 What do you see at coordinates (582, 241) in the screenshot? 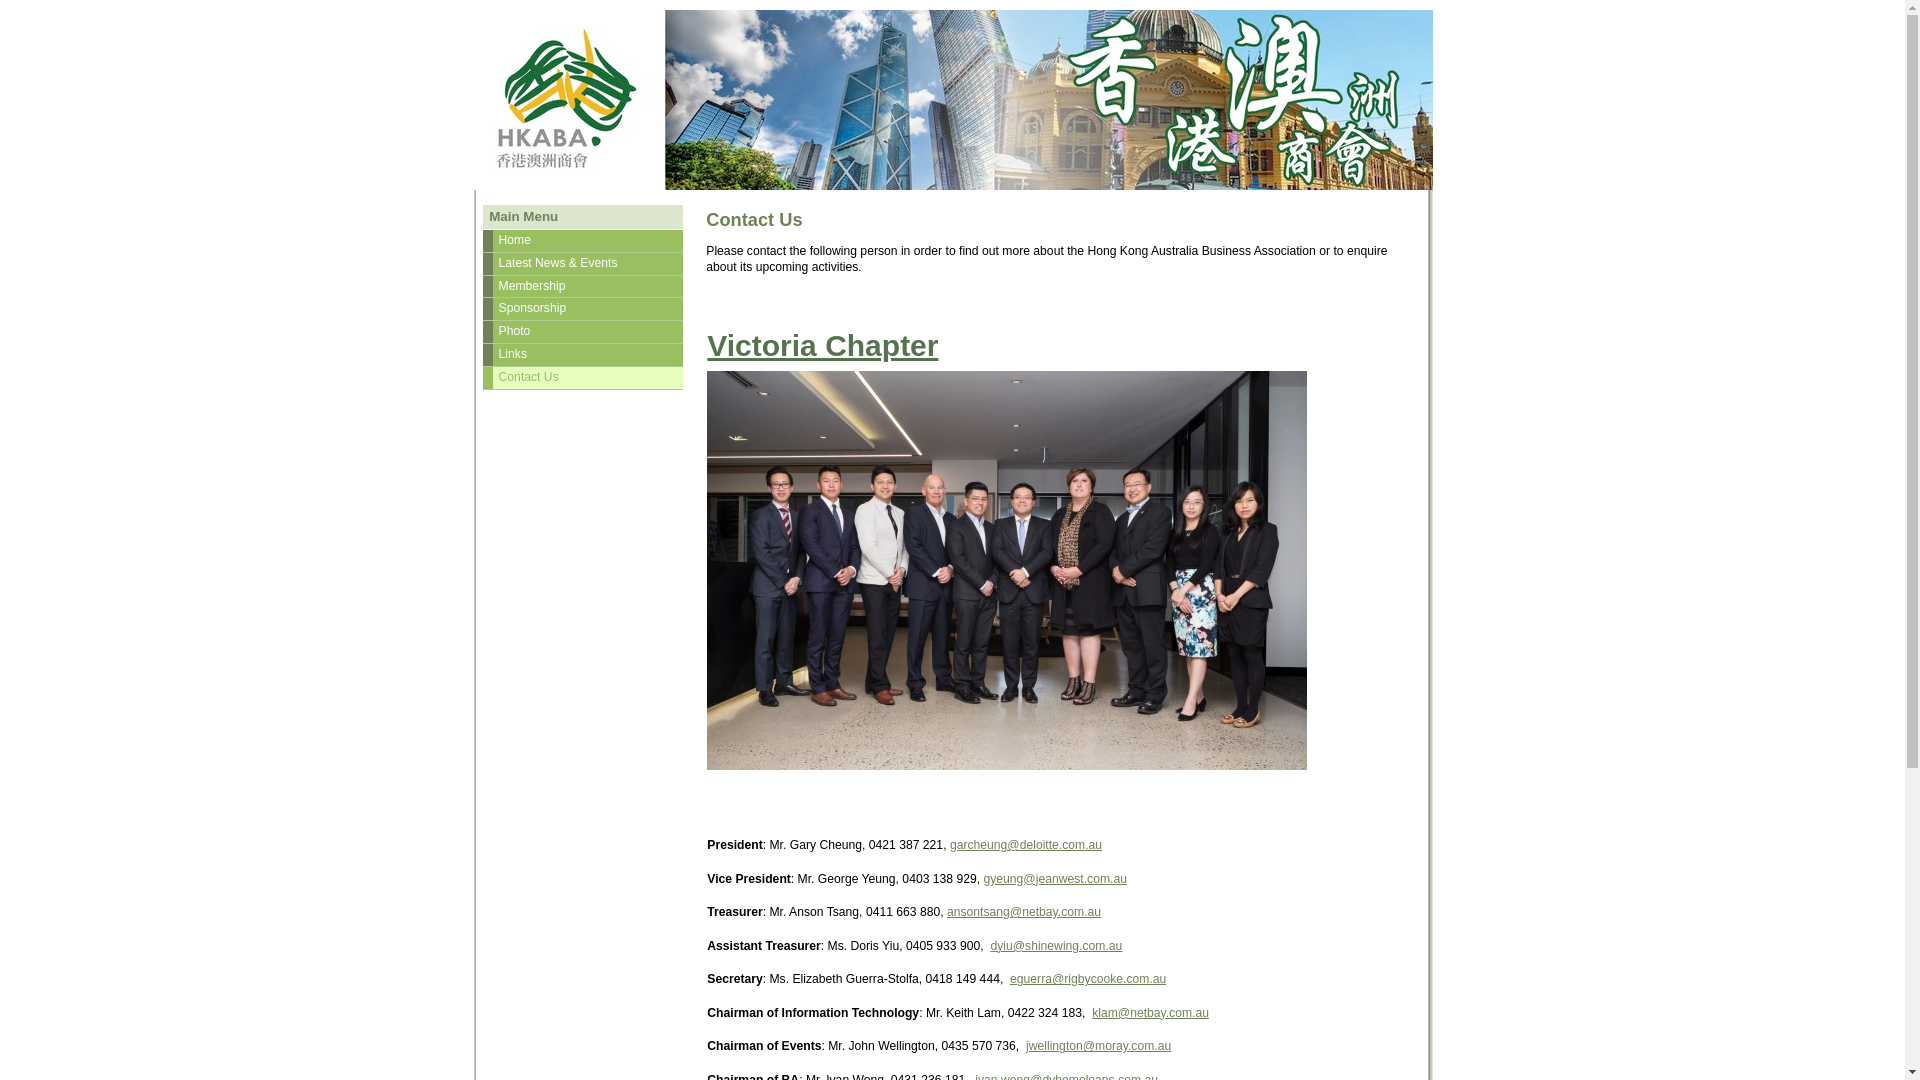
I see `Home` at bounding box center [582, 241].